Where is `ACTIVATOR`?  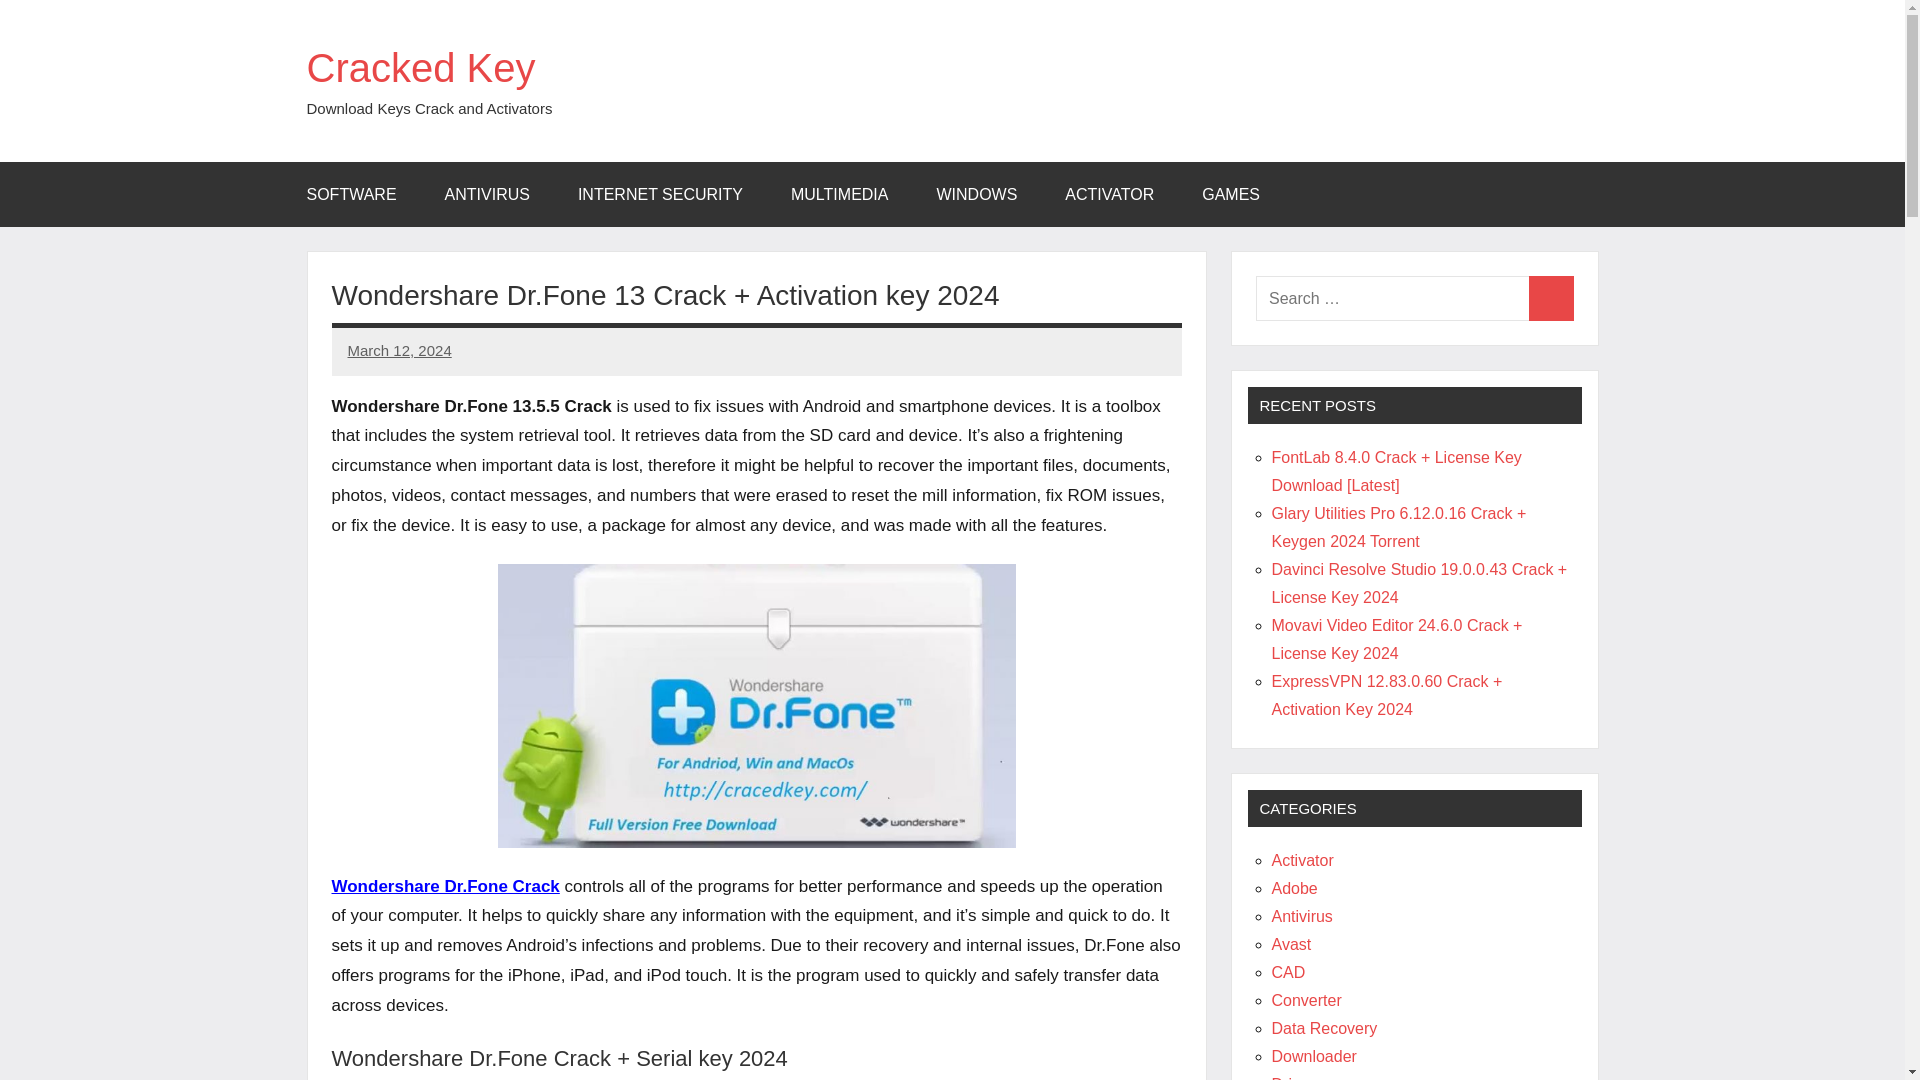 ACTIVATOR is located at coordinates (1109, 194).